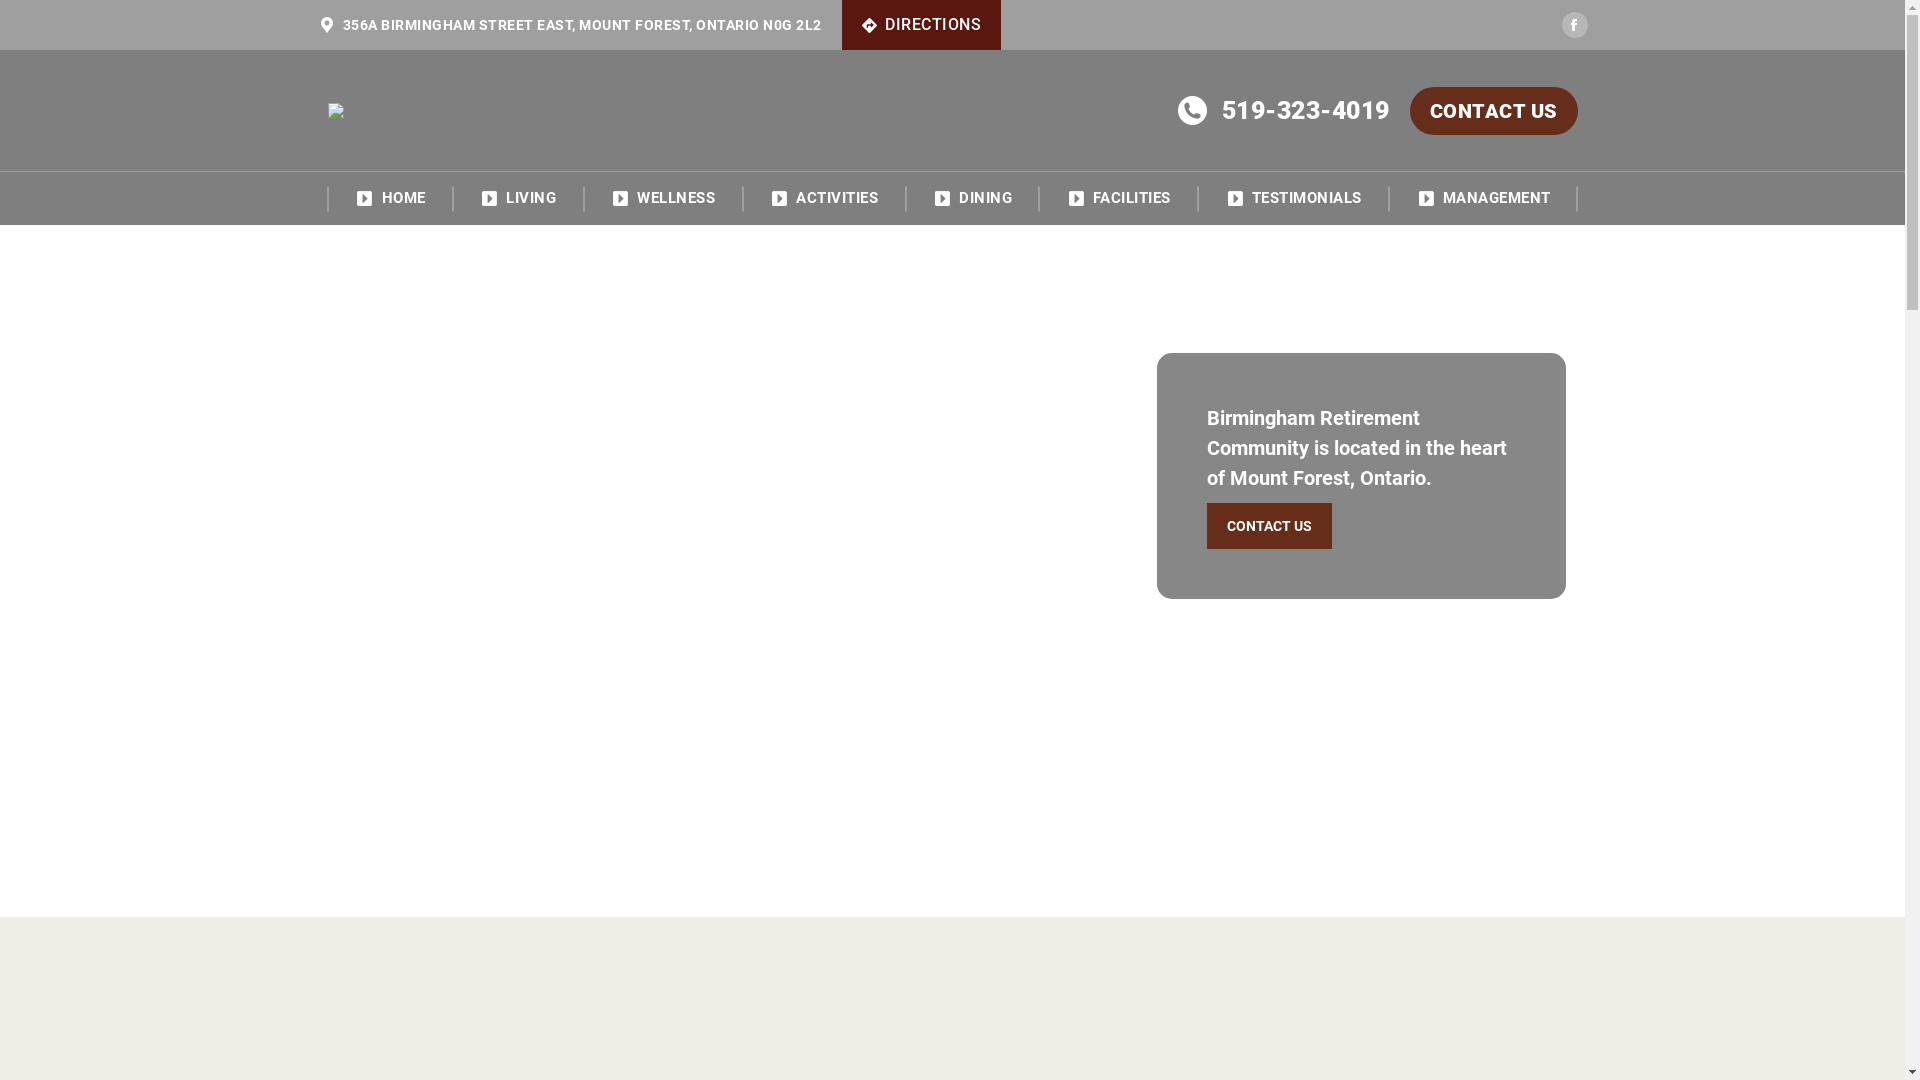  What do you see at coordinates (518, 192) in the screenshot?
I see `LIVING` at bounding box center [518, 192].